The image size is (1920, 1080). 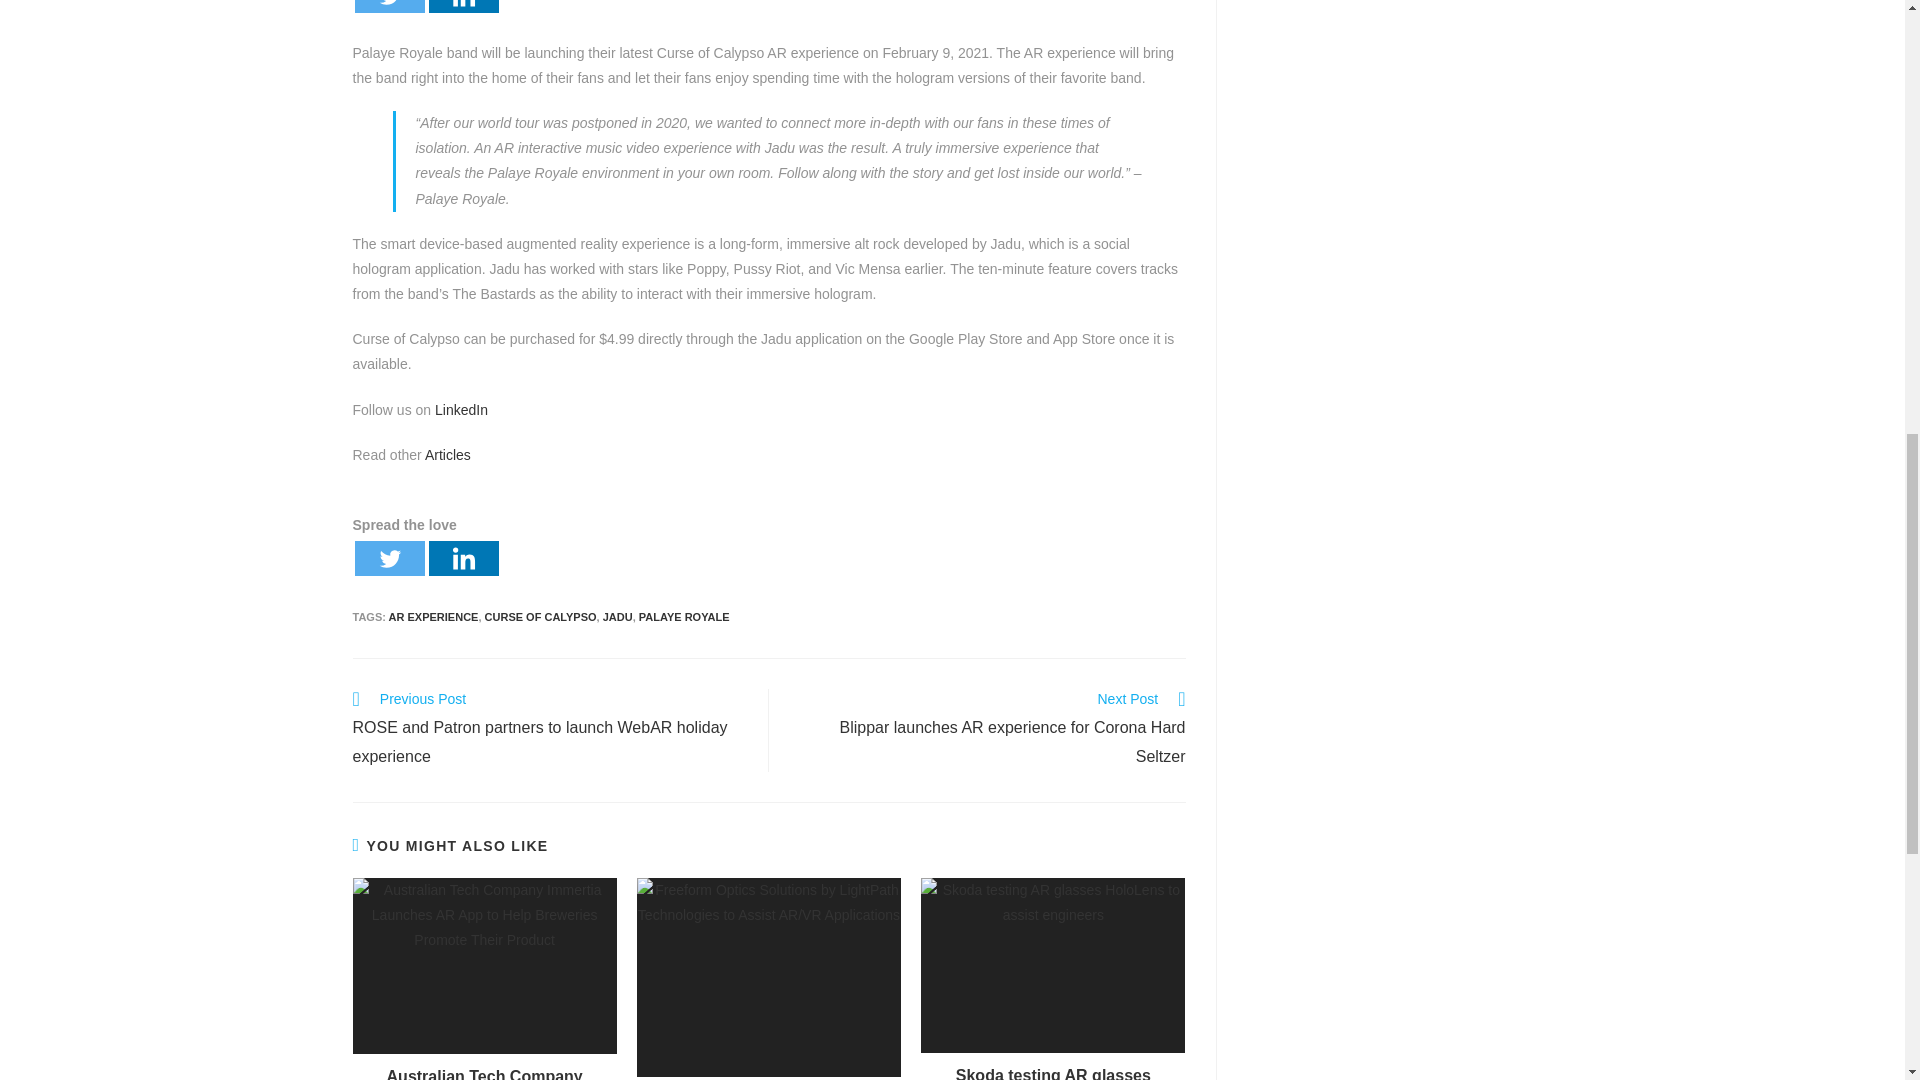 What do you see at coordinates (541, 617) in the screenshot?
I see `CURSE OF CALYPSO` at bounding box center [541, 617].